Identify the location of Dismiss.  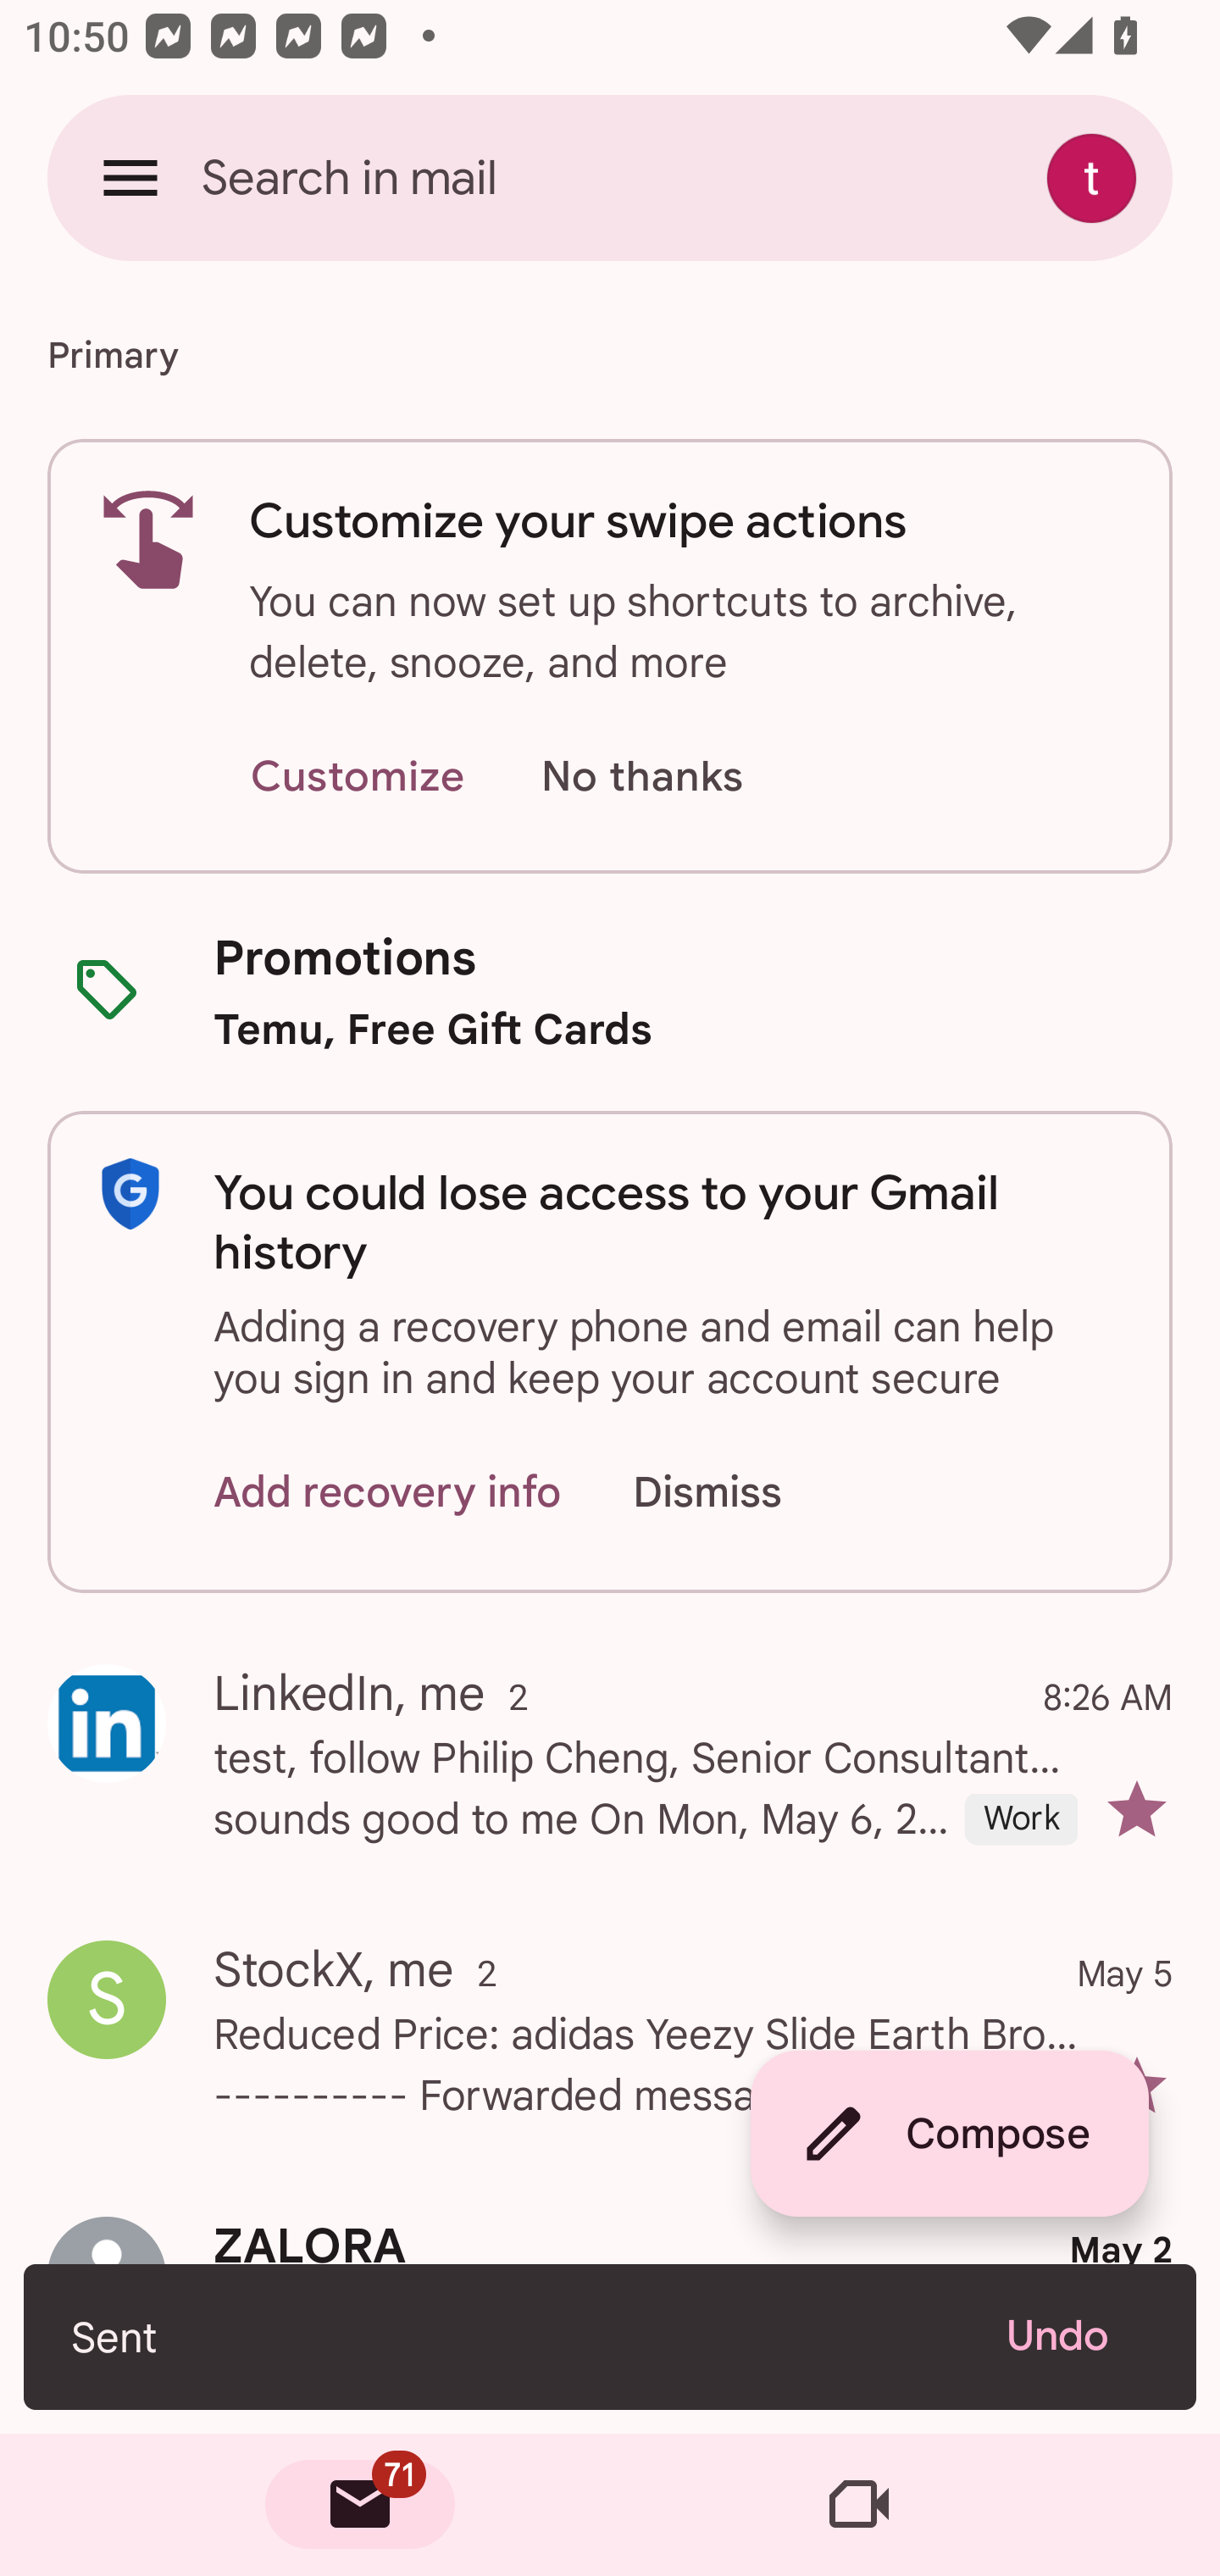
(739, 1493).